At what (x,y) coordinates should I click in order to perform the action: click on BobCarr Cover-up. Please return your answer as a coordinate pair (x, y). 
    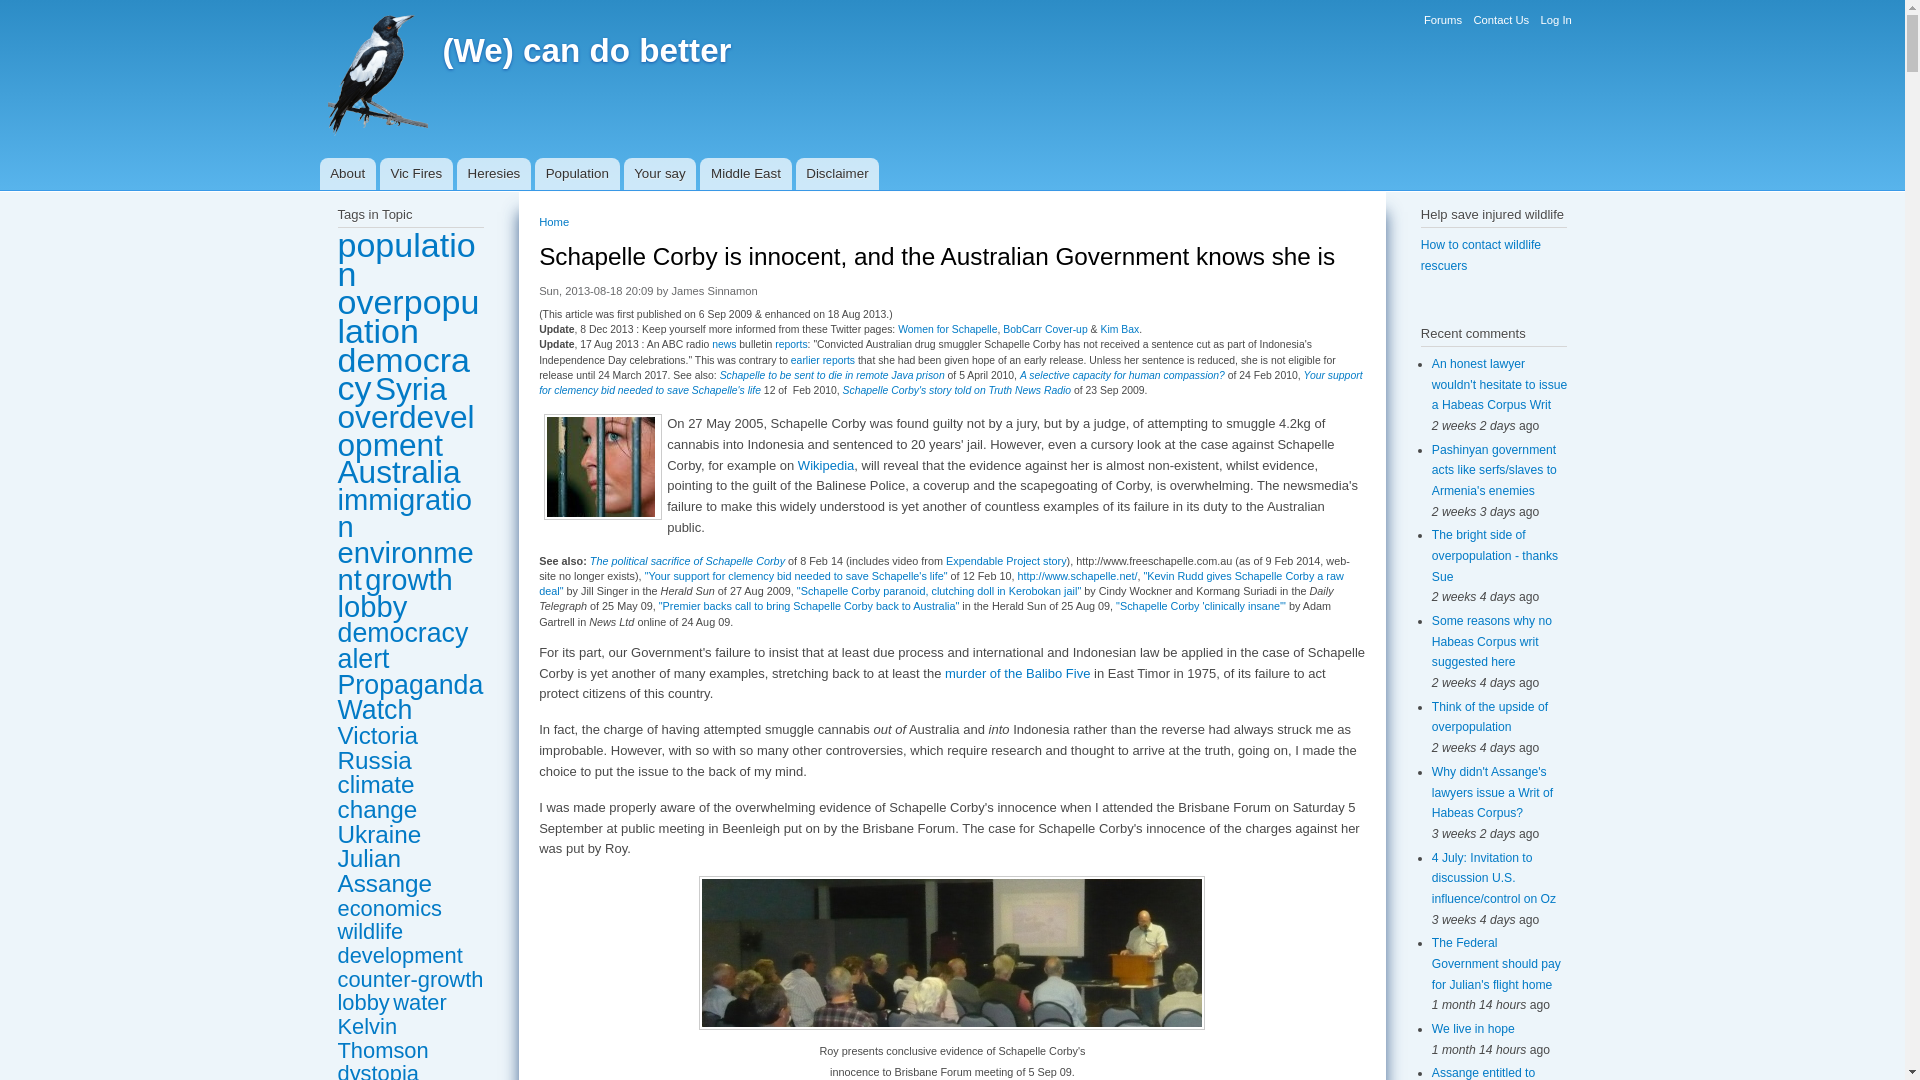
    Looking at the image, I should click on (1044, 329).